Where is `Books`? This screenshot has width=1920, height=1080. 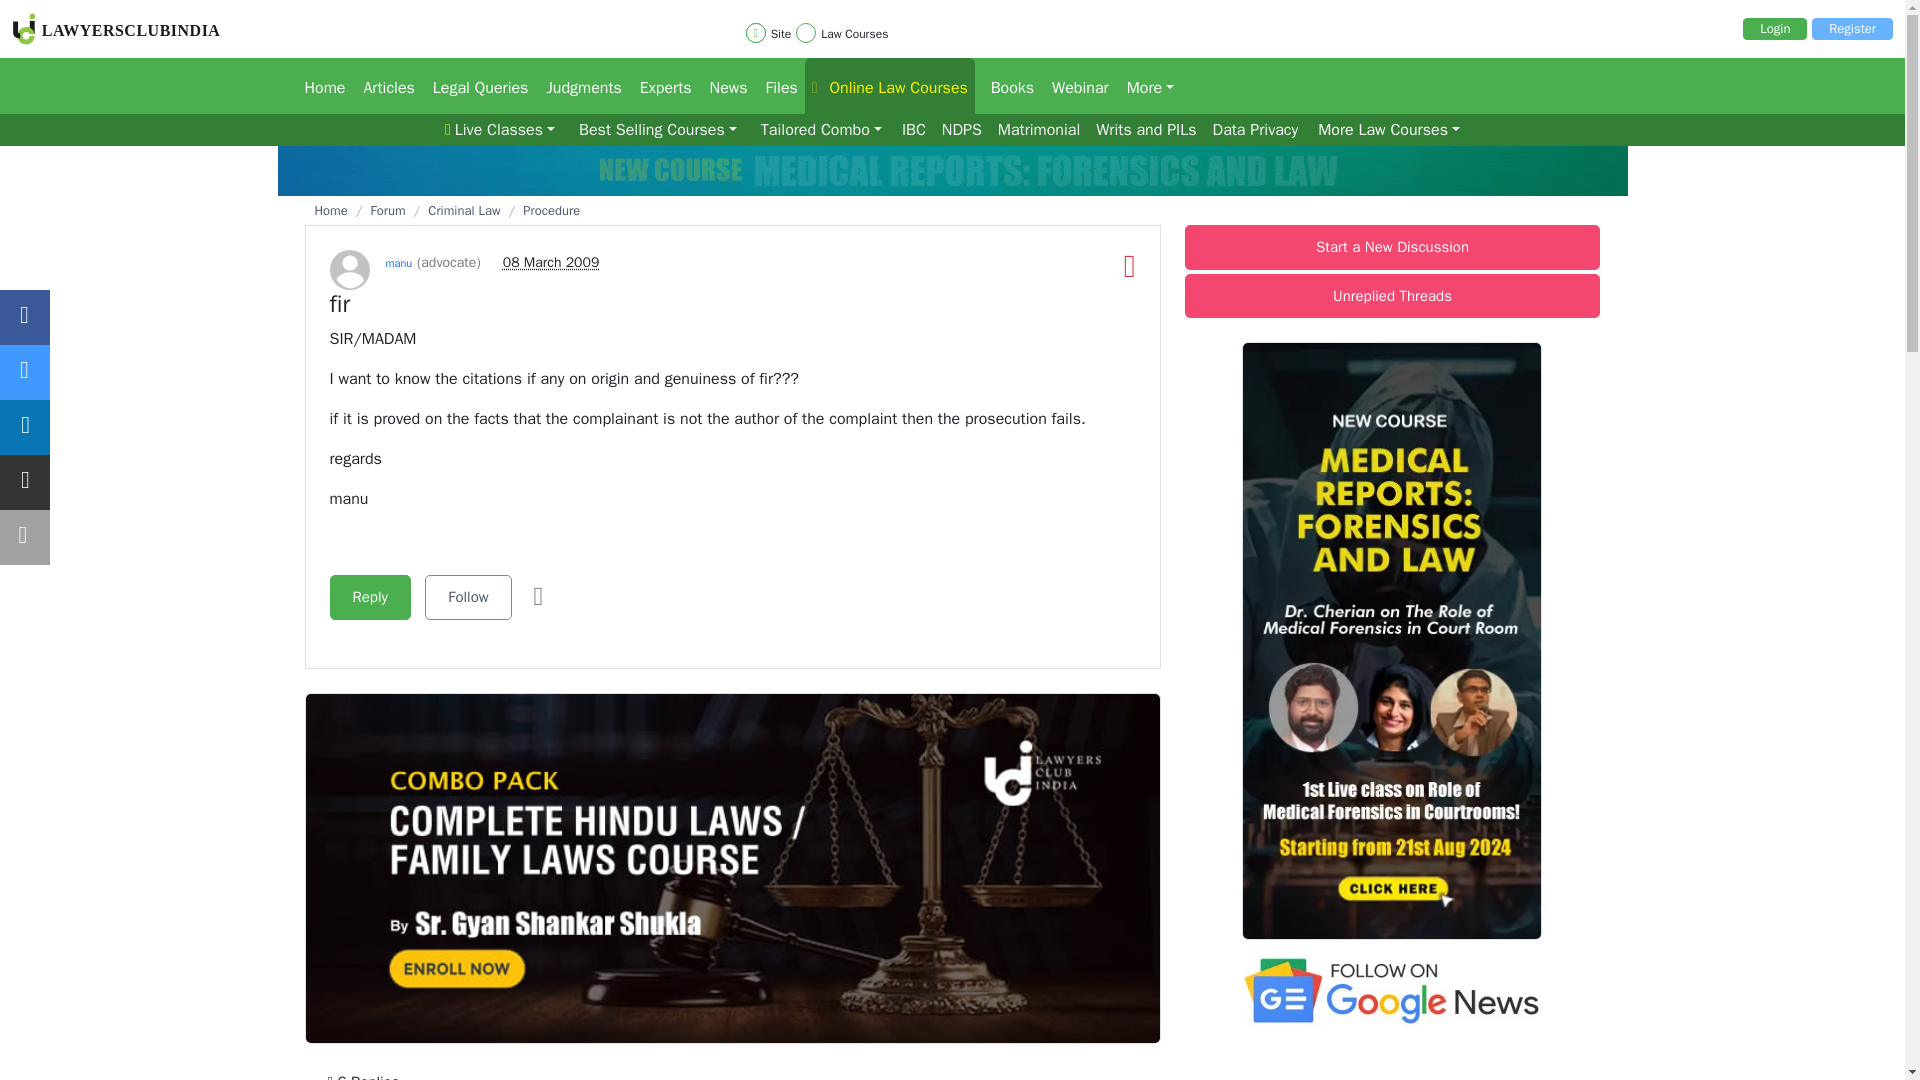 Books is located at coordinates (1006, 86).